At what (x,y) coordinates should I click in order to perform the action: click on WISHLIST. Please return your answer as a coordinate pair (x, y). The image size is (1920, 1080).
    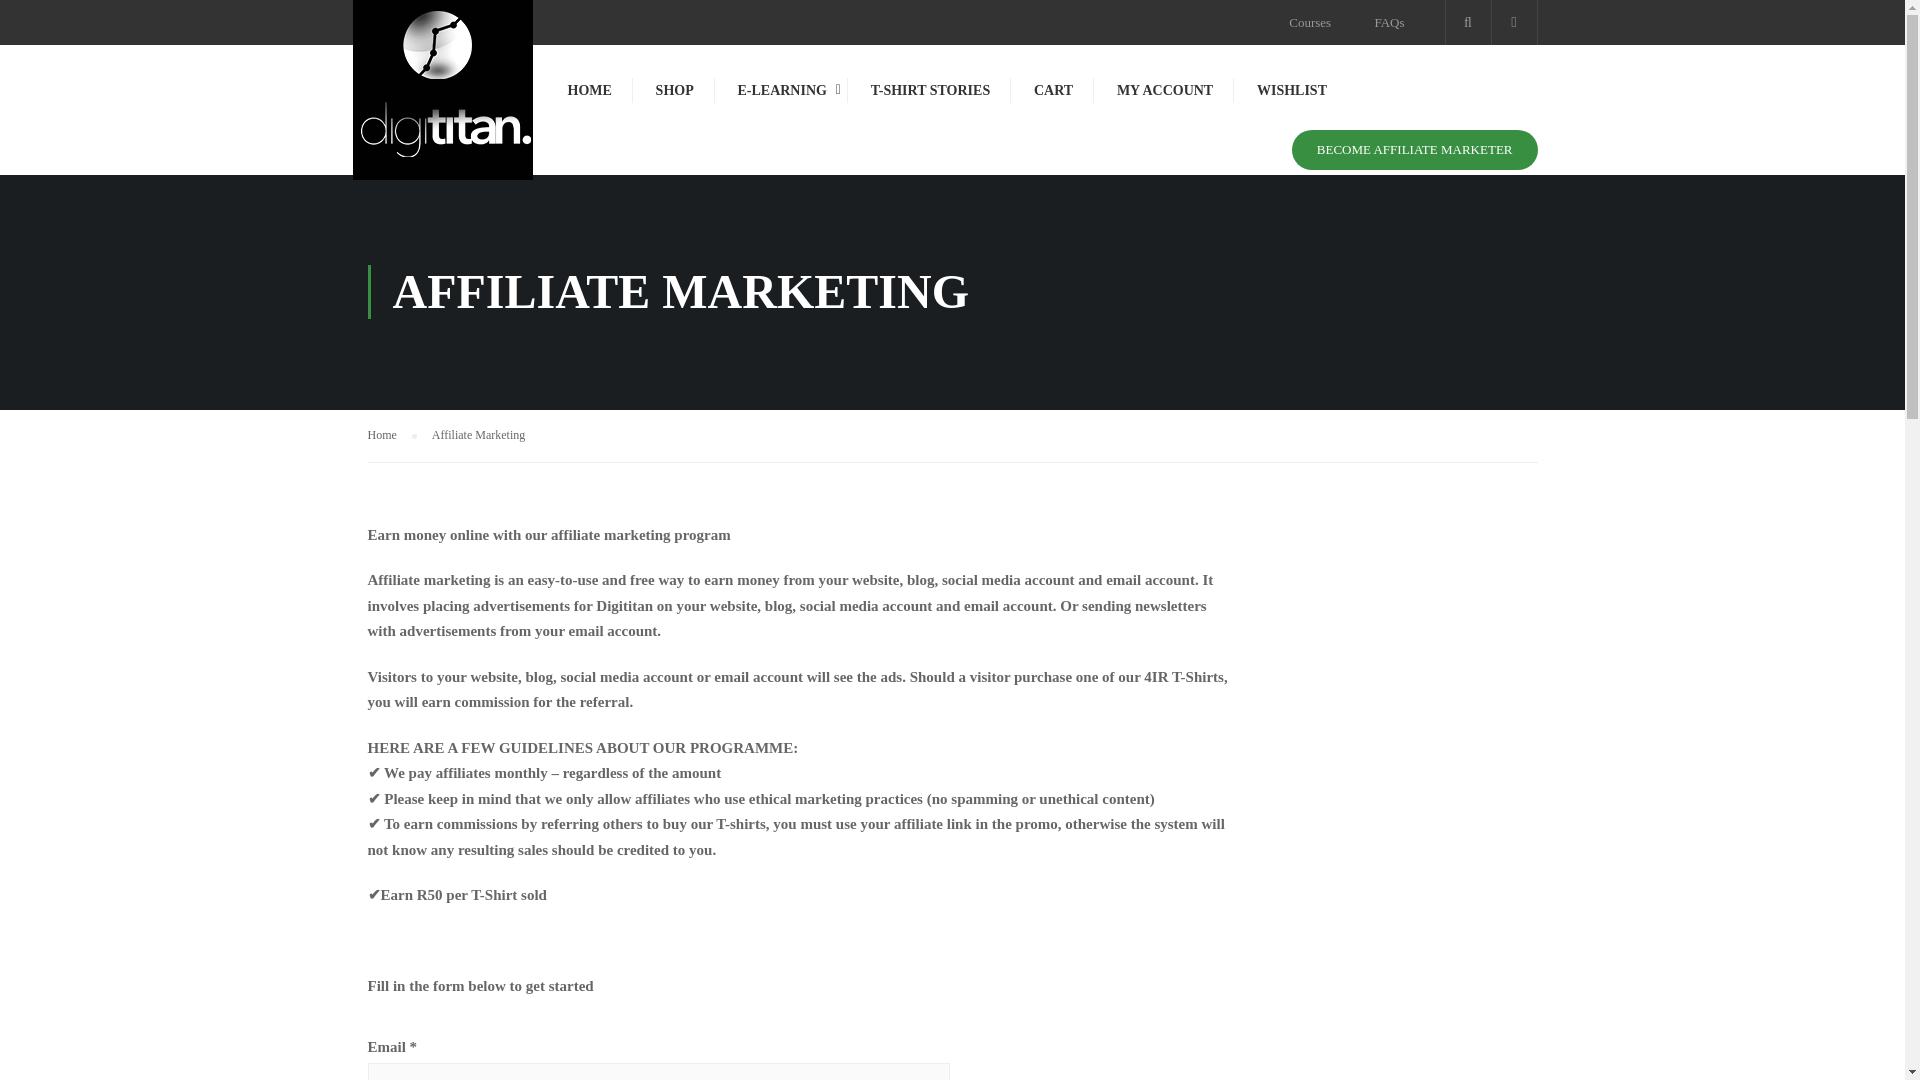
    Looking at the image, I should click on (1292, 100).